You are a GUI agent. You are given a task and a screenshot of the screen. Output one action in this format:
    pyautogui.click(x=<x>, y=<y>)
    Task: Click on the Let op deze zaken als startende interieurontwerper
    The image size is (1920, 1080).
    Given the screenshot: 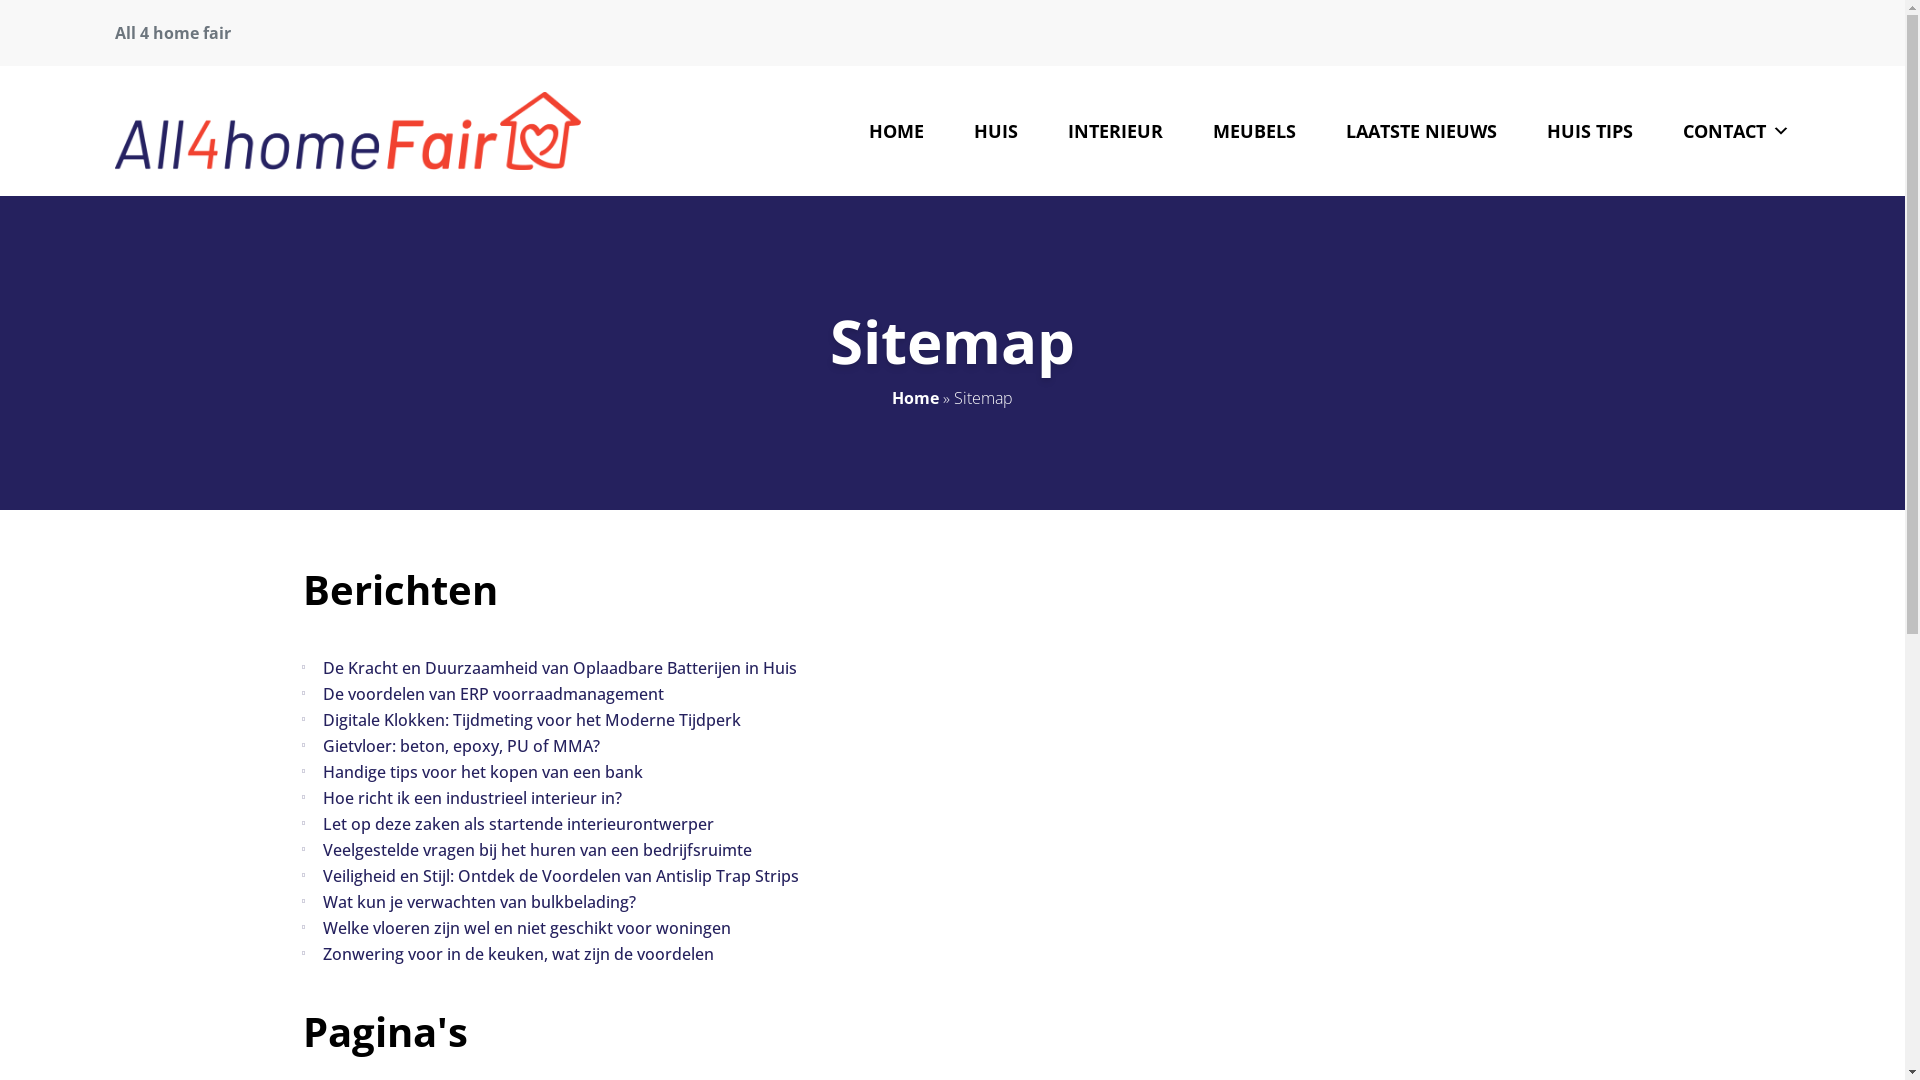 What is the action you would take?
    pyautogui.click(x=518, y=824)
    